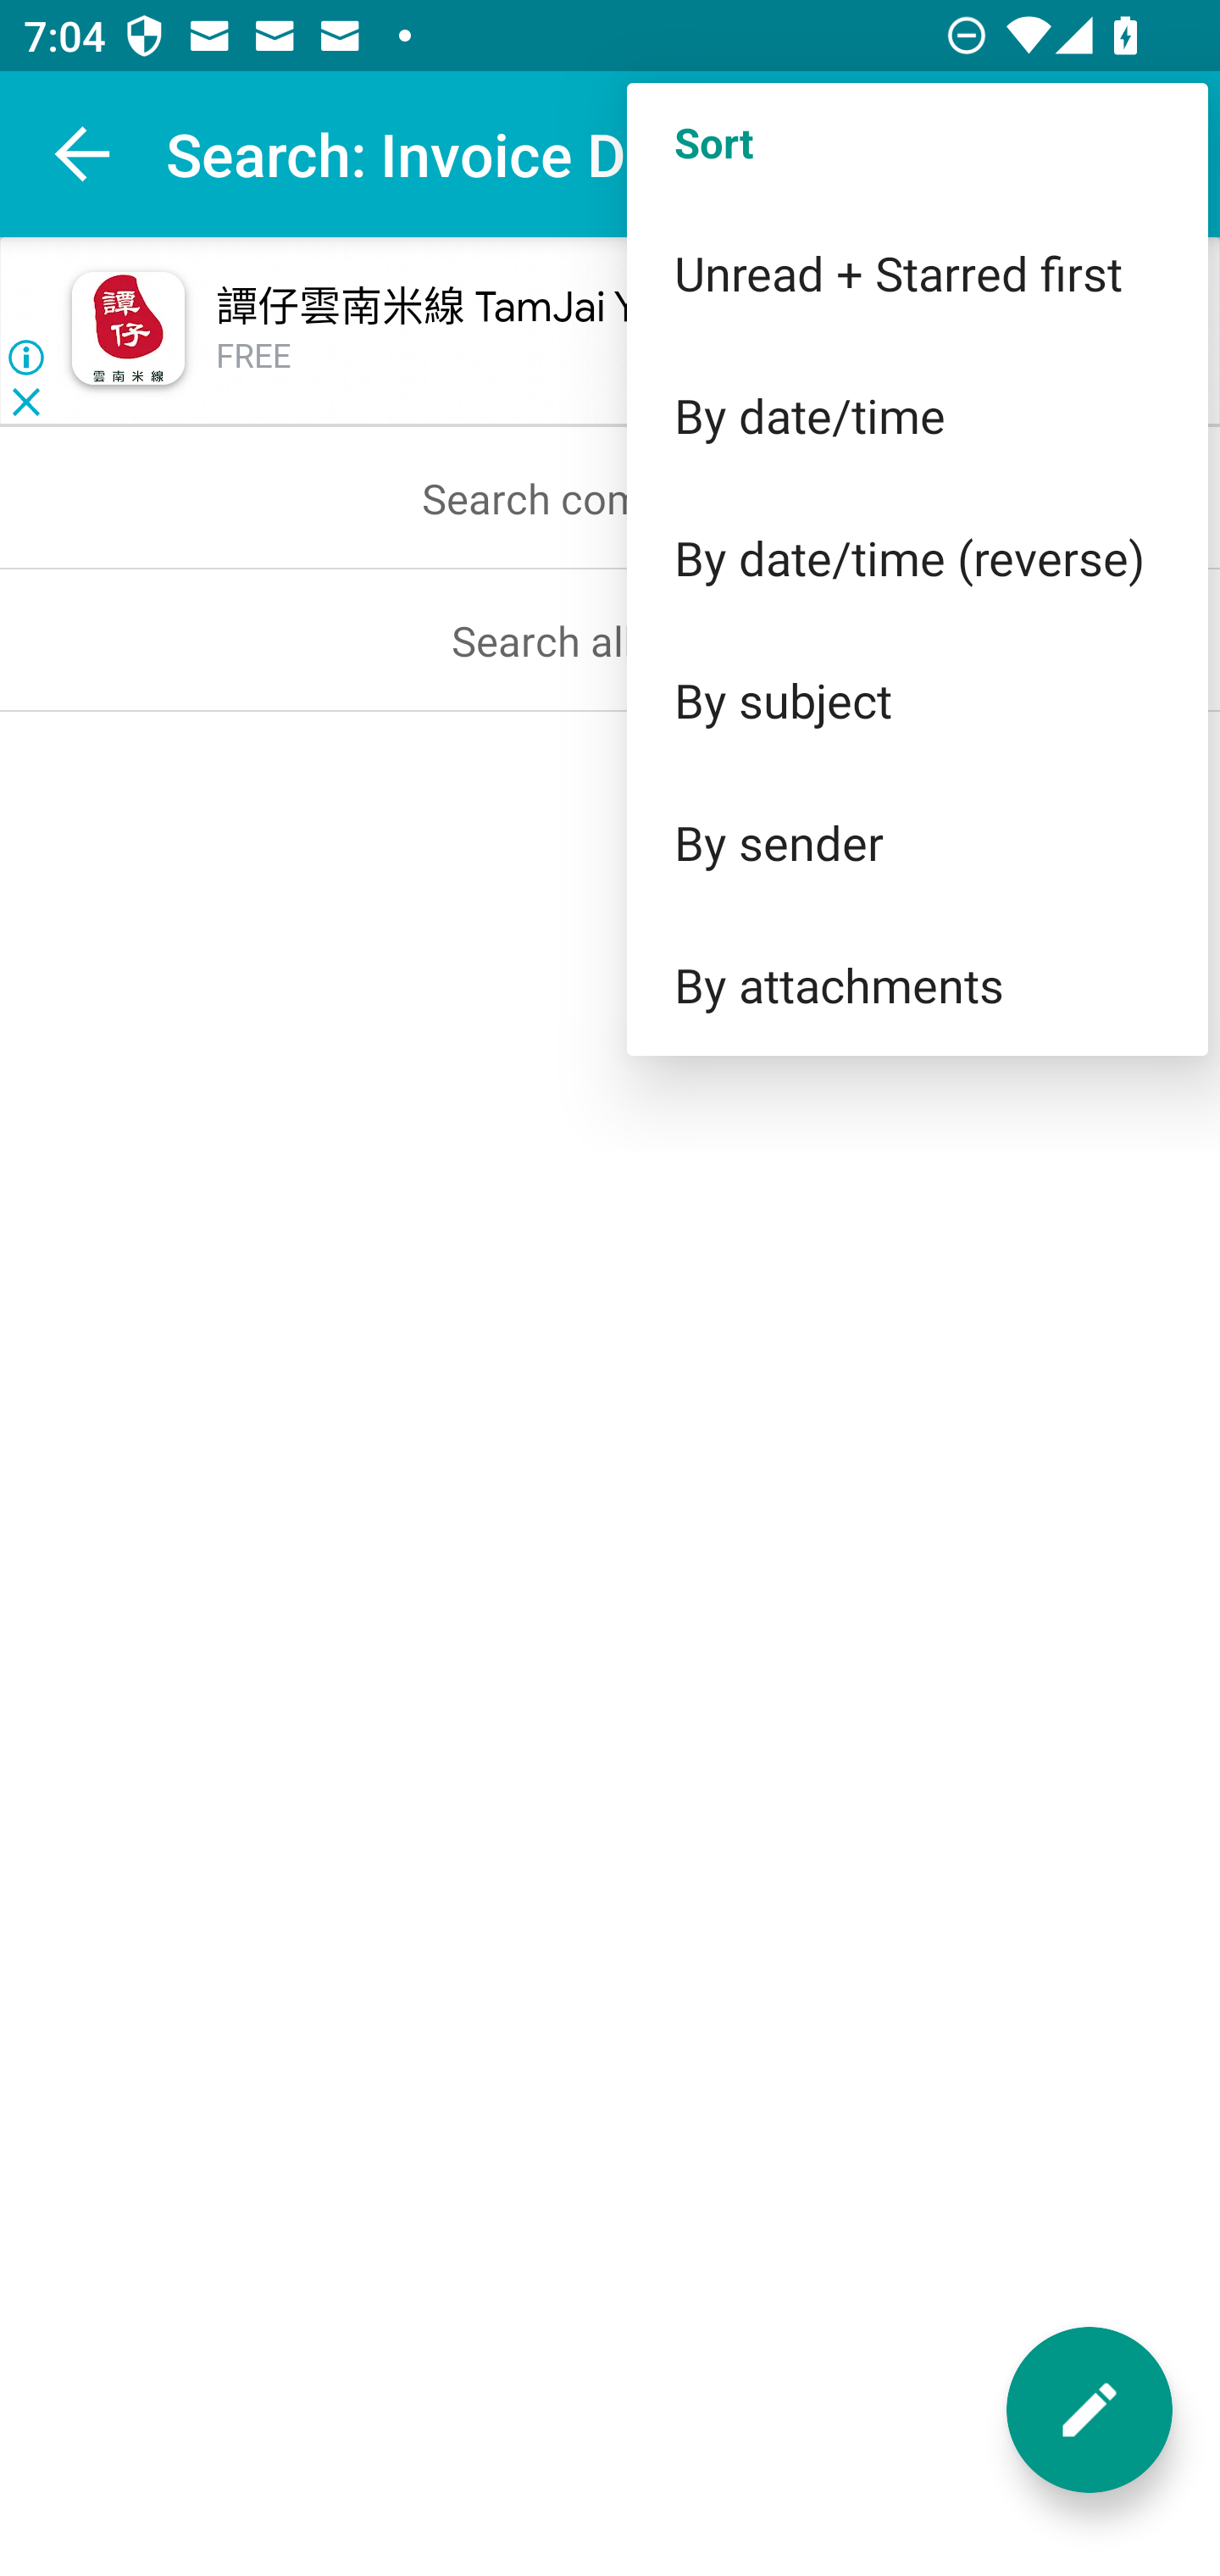  I want to click on By date/time (reverse), so click(917, 558).